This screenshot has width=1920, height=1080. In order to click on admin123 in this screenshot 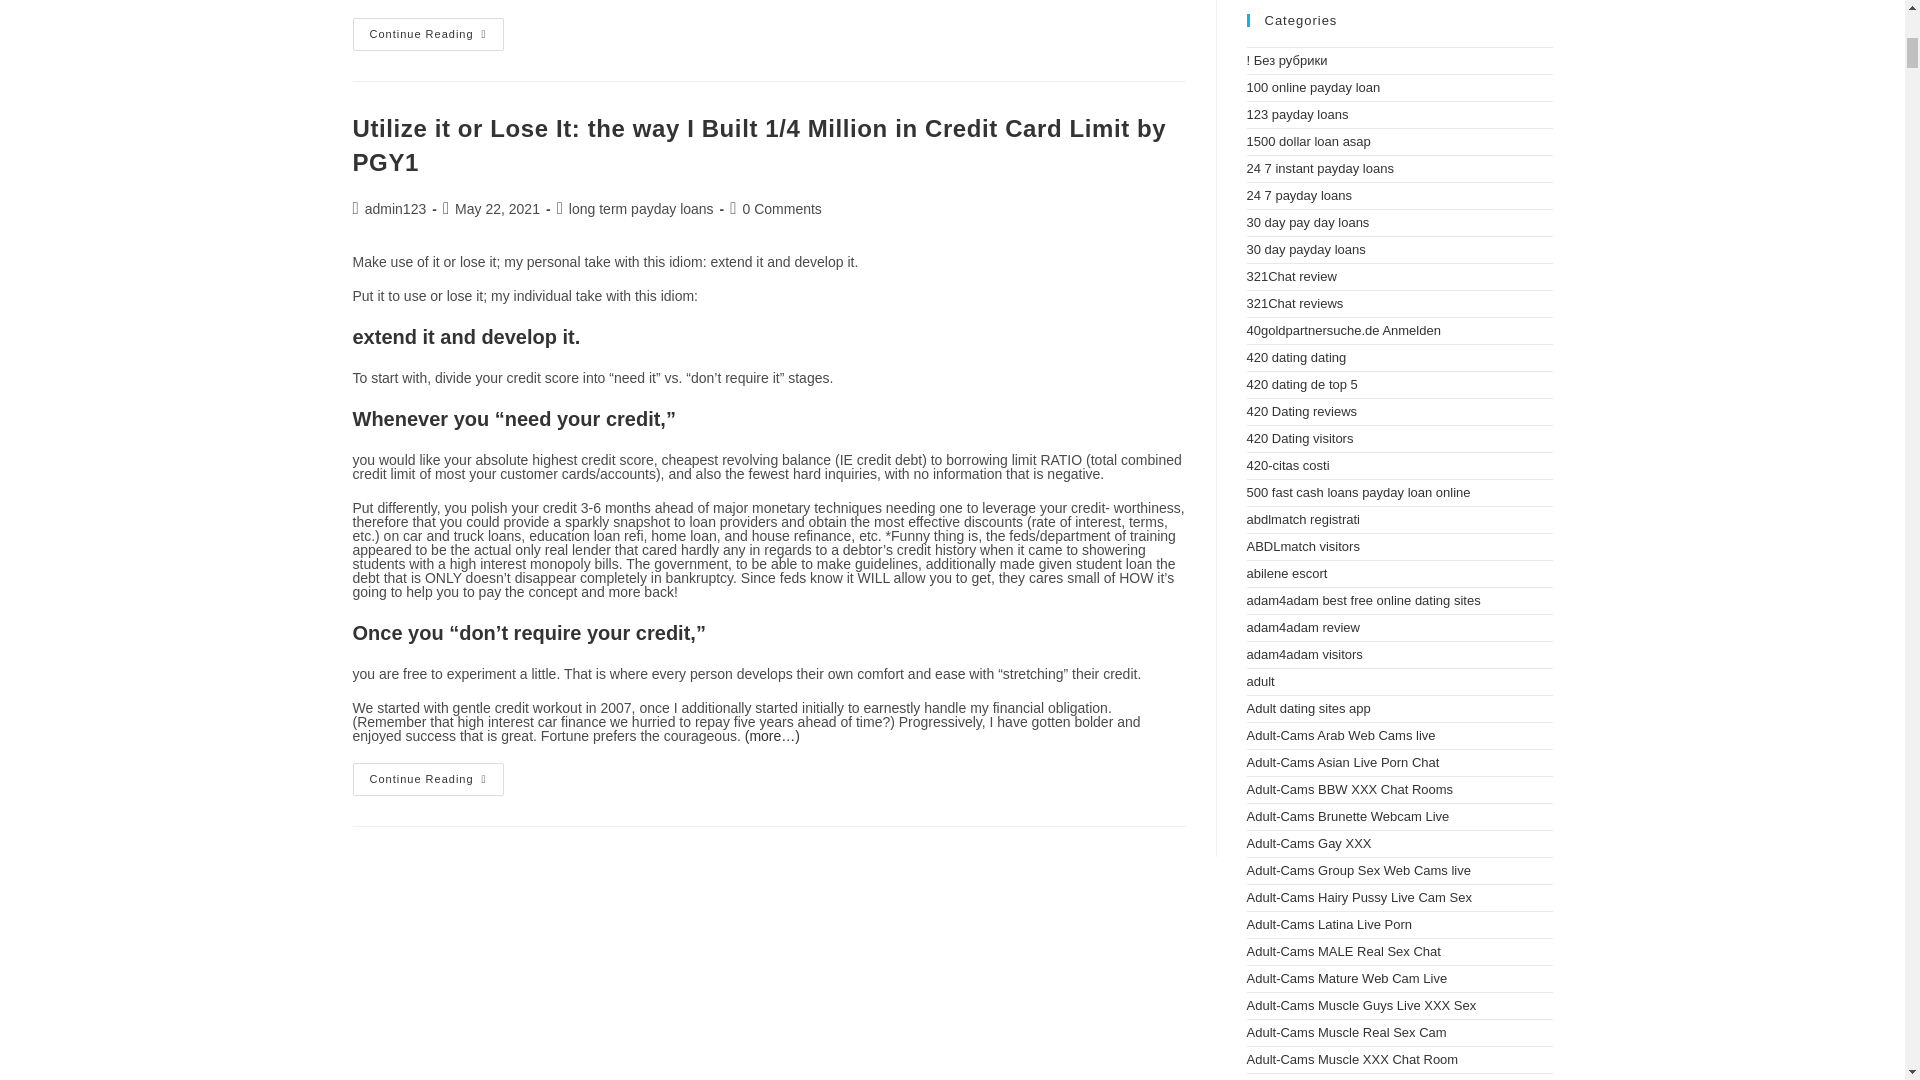, I will do `click(395, 208)`.